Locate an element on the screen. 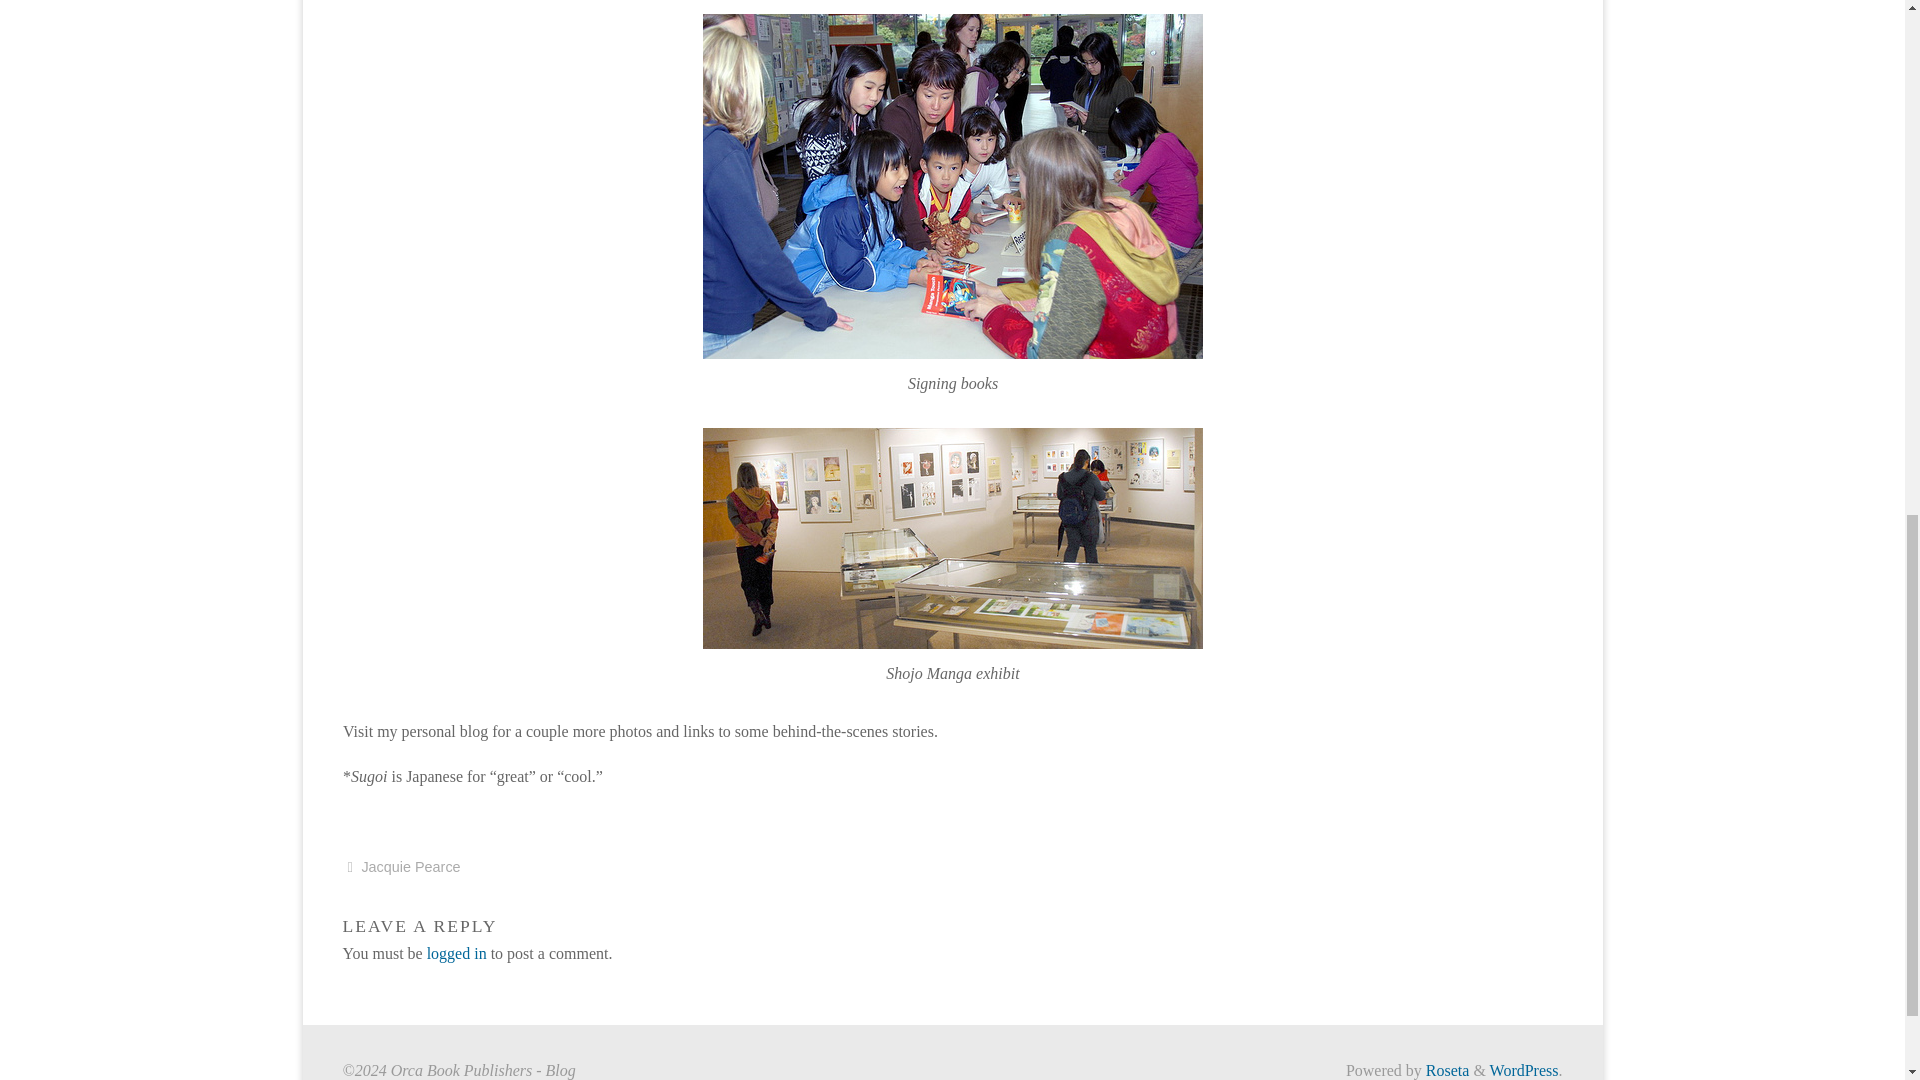  Jacqui3 is located at coordinates (952, 186).